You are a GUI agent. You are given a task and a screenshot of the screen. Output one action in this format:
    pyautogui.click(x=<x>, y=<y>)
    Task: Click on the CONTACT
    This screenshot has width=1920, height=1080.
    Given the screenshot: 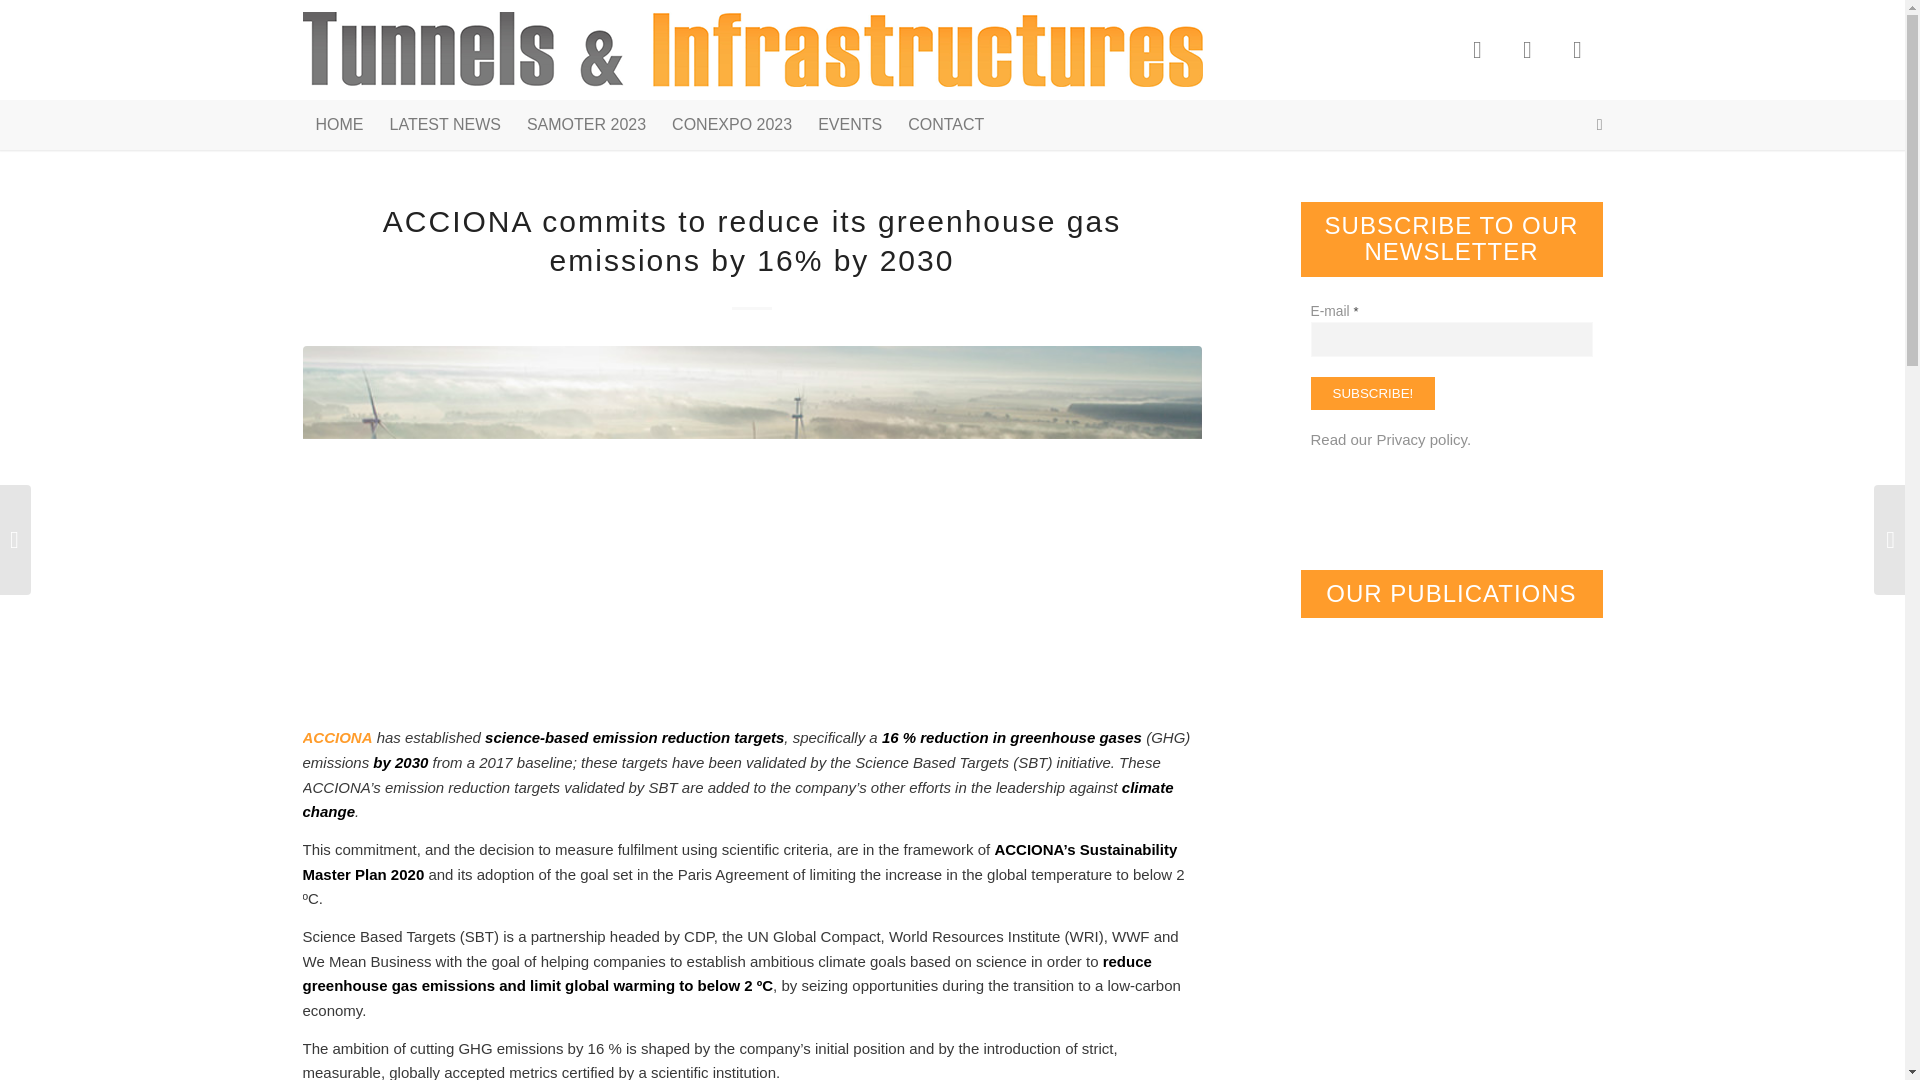 What is the action you would take?
    pyautogui.click(x=945, y=125)
    